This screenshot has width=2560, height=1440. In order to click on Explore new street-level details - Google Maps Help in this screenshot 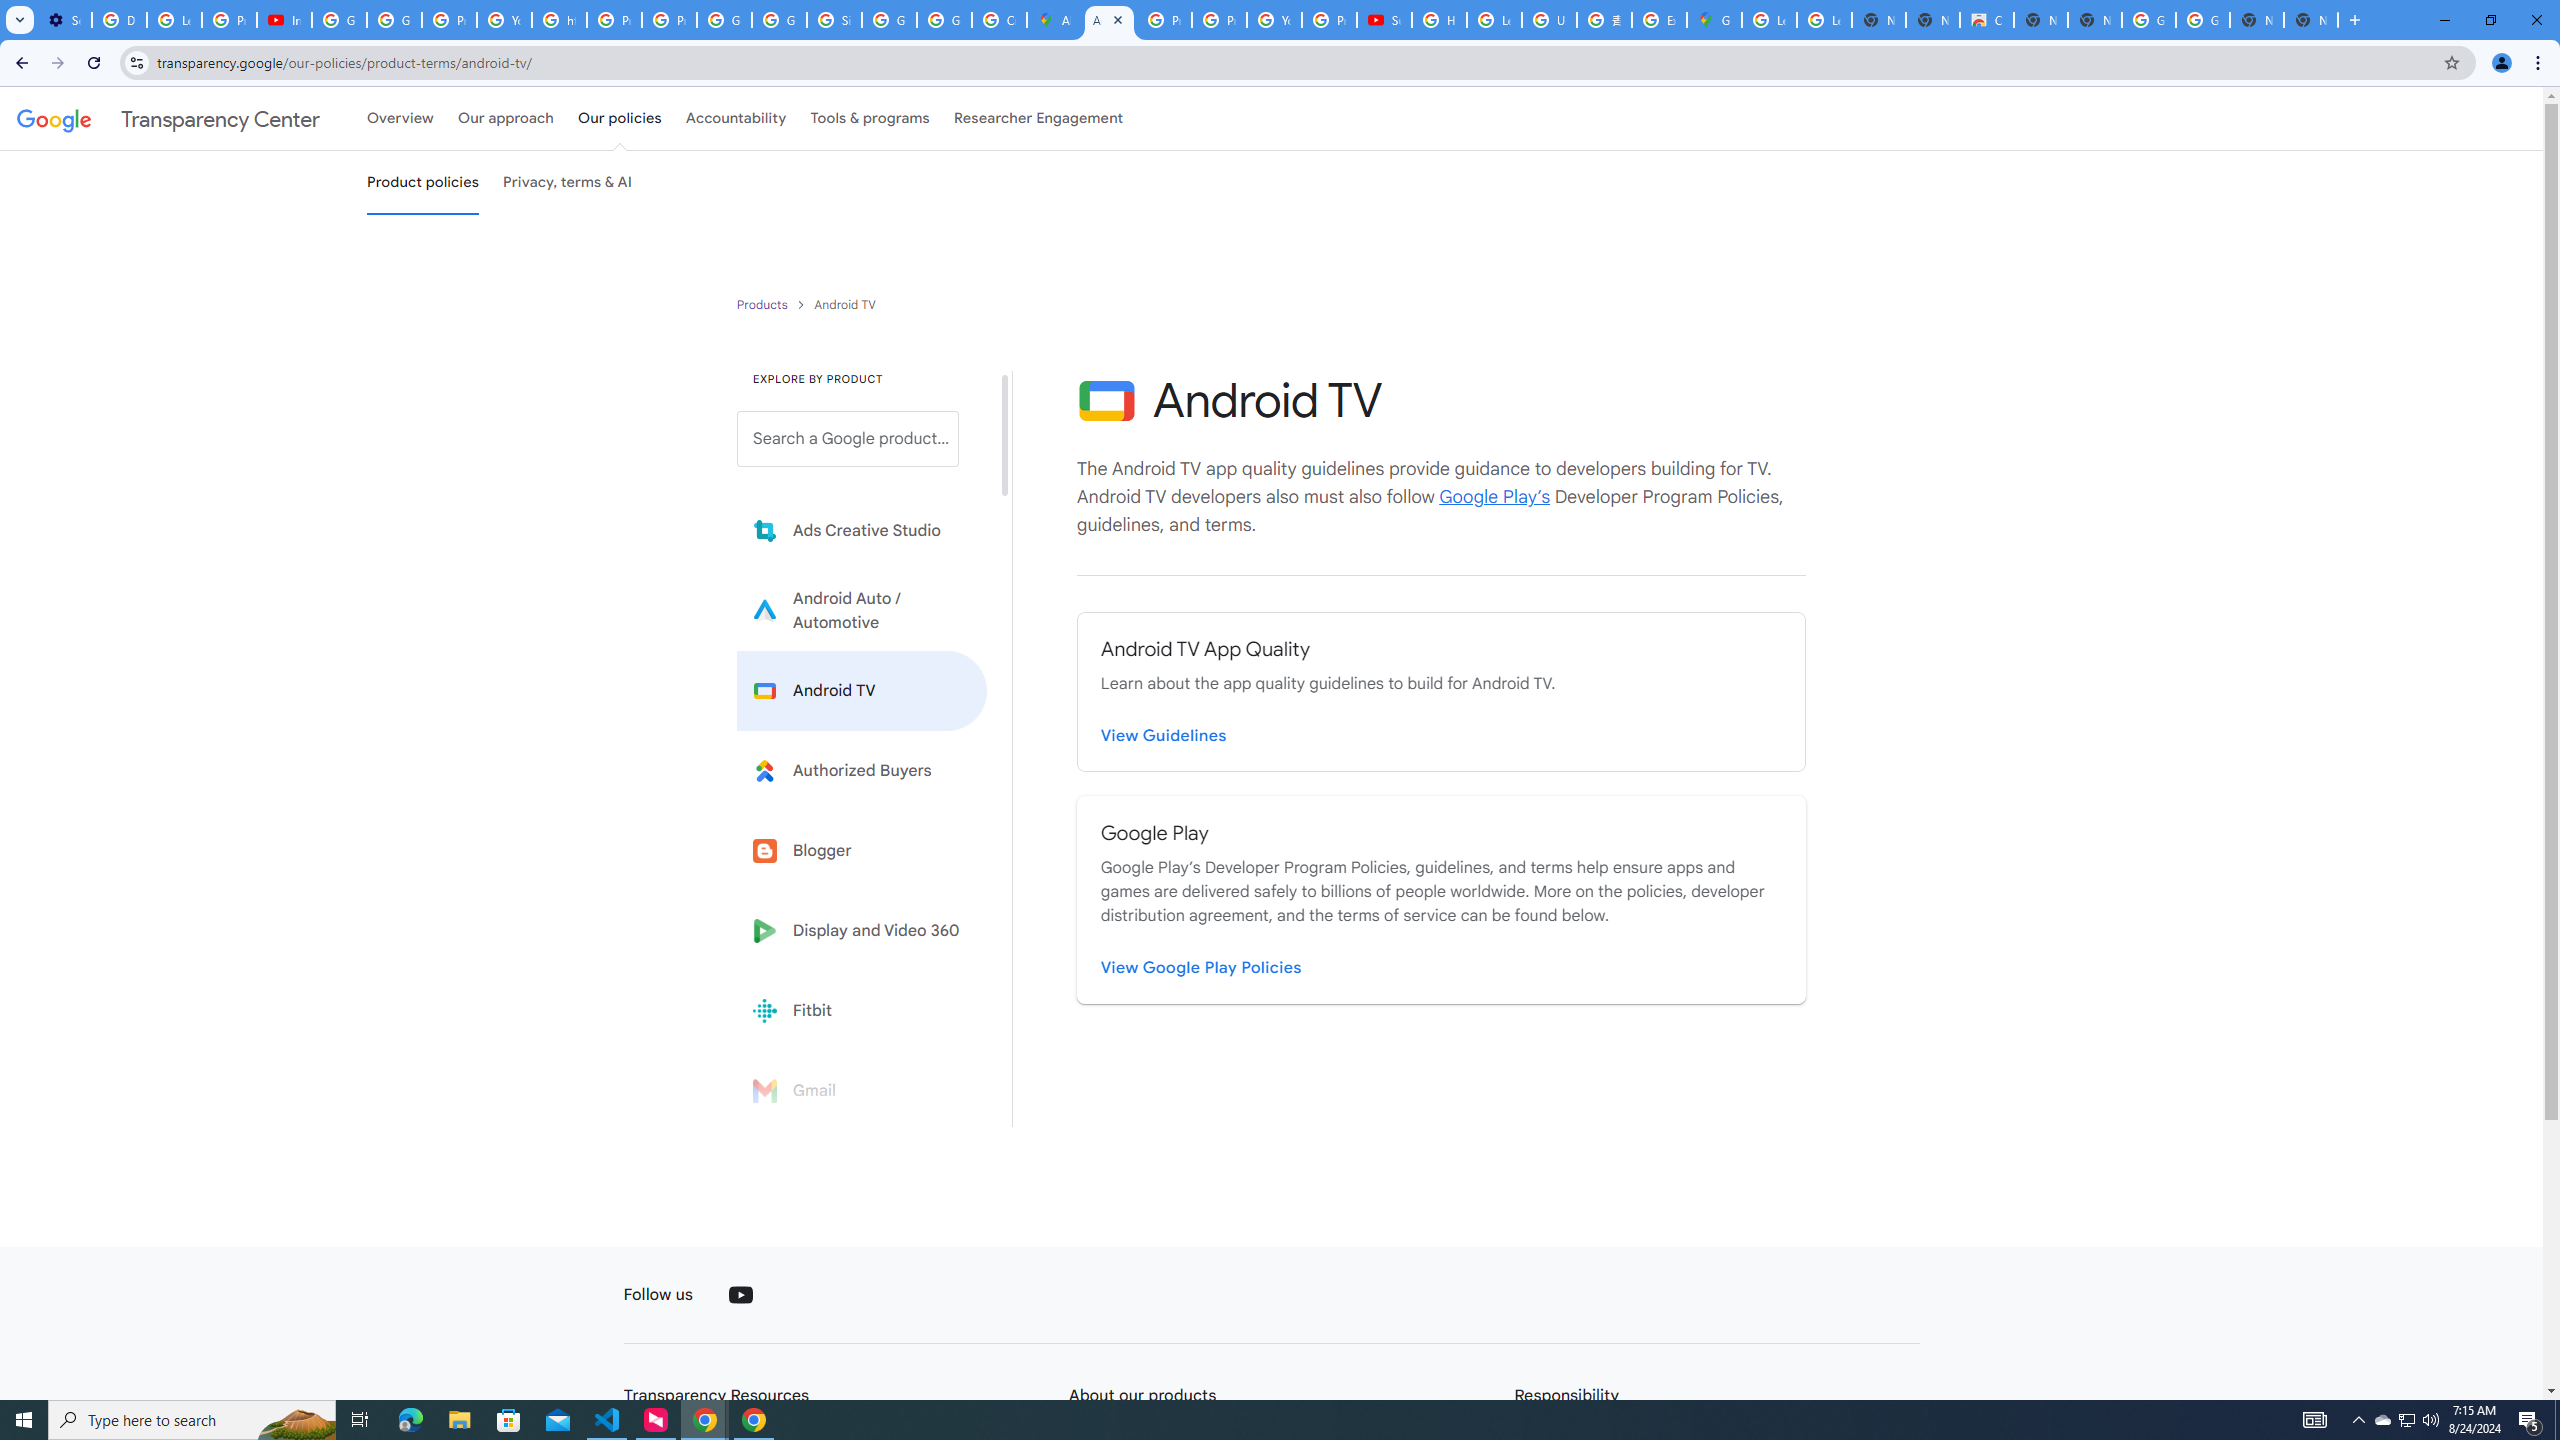, I will do `click(1658, 20)`.